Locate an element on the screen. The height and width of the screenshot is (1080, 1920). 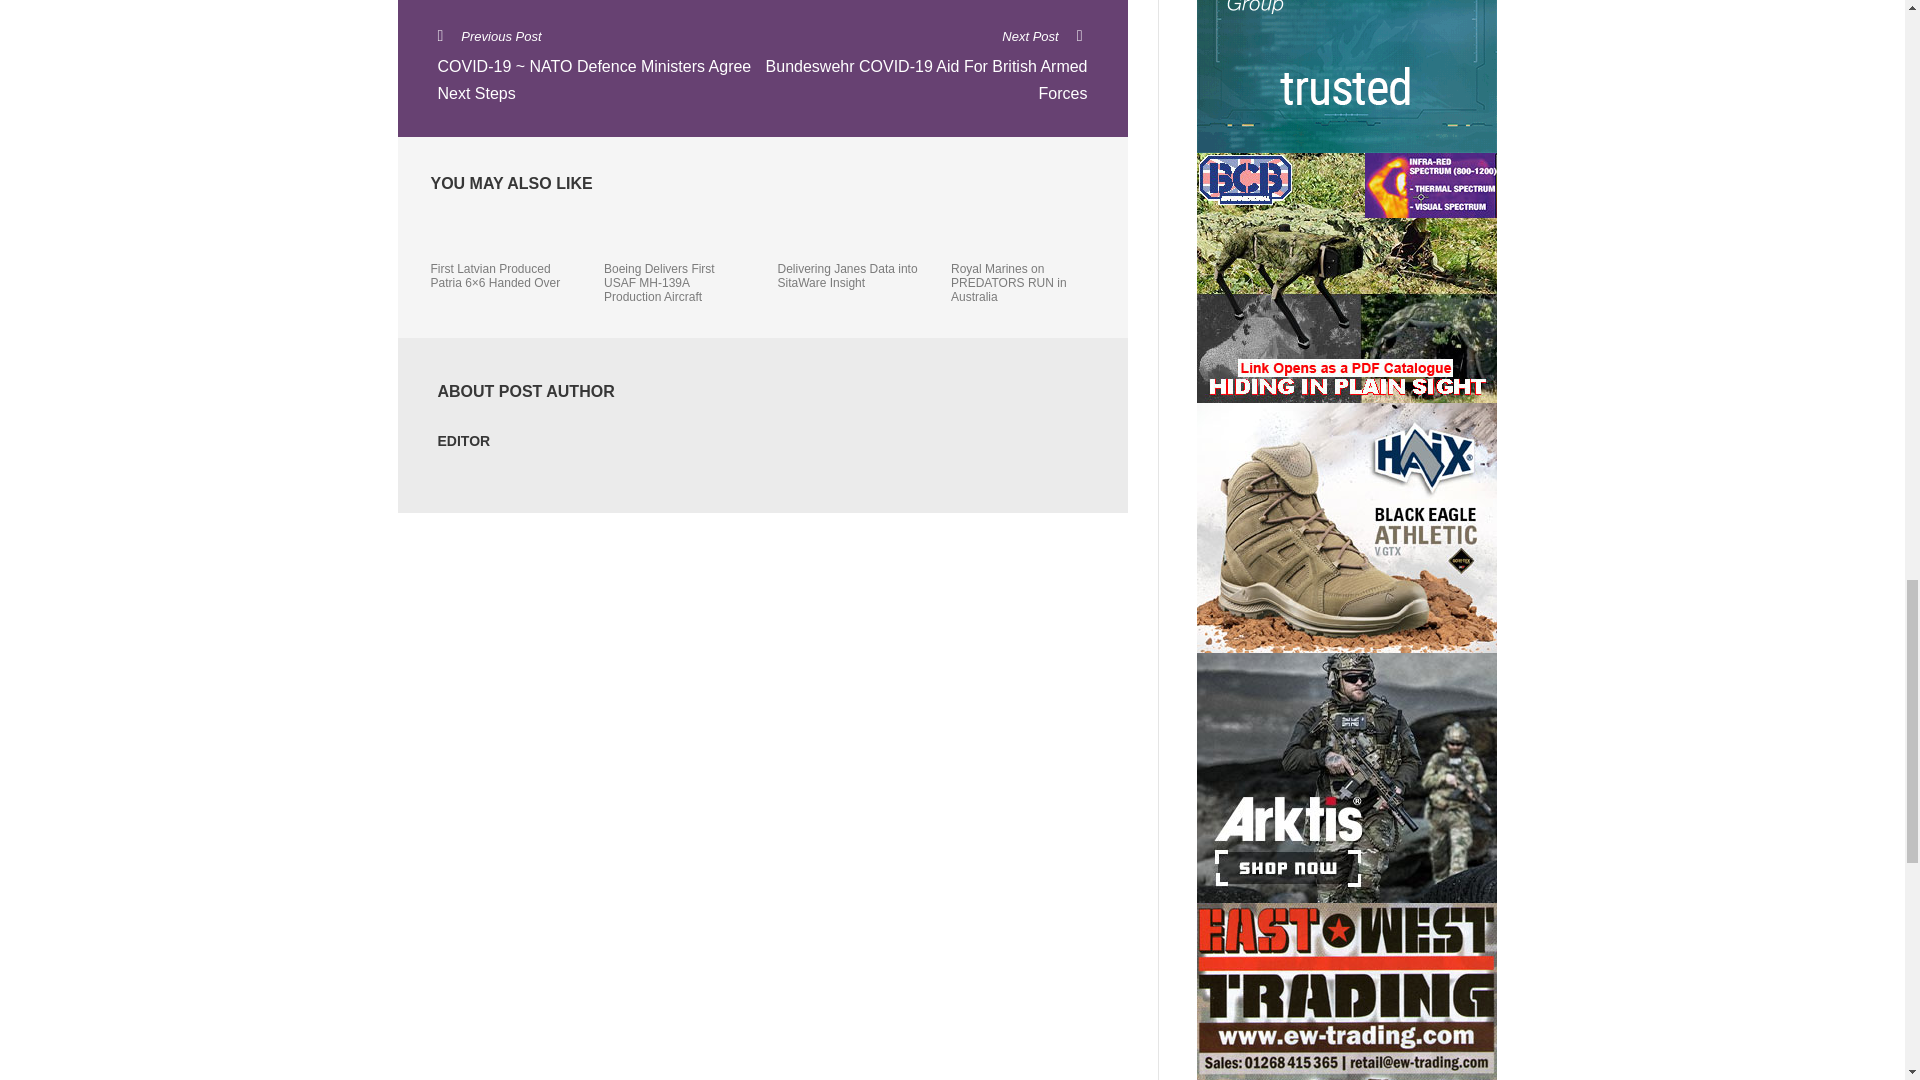
Posts by Editor is located at coordinates (464, 441).